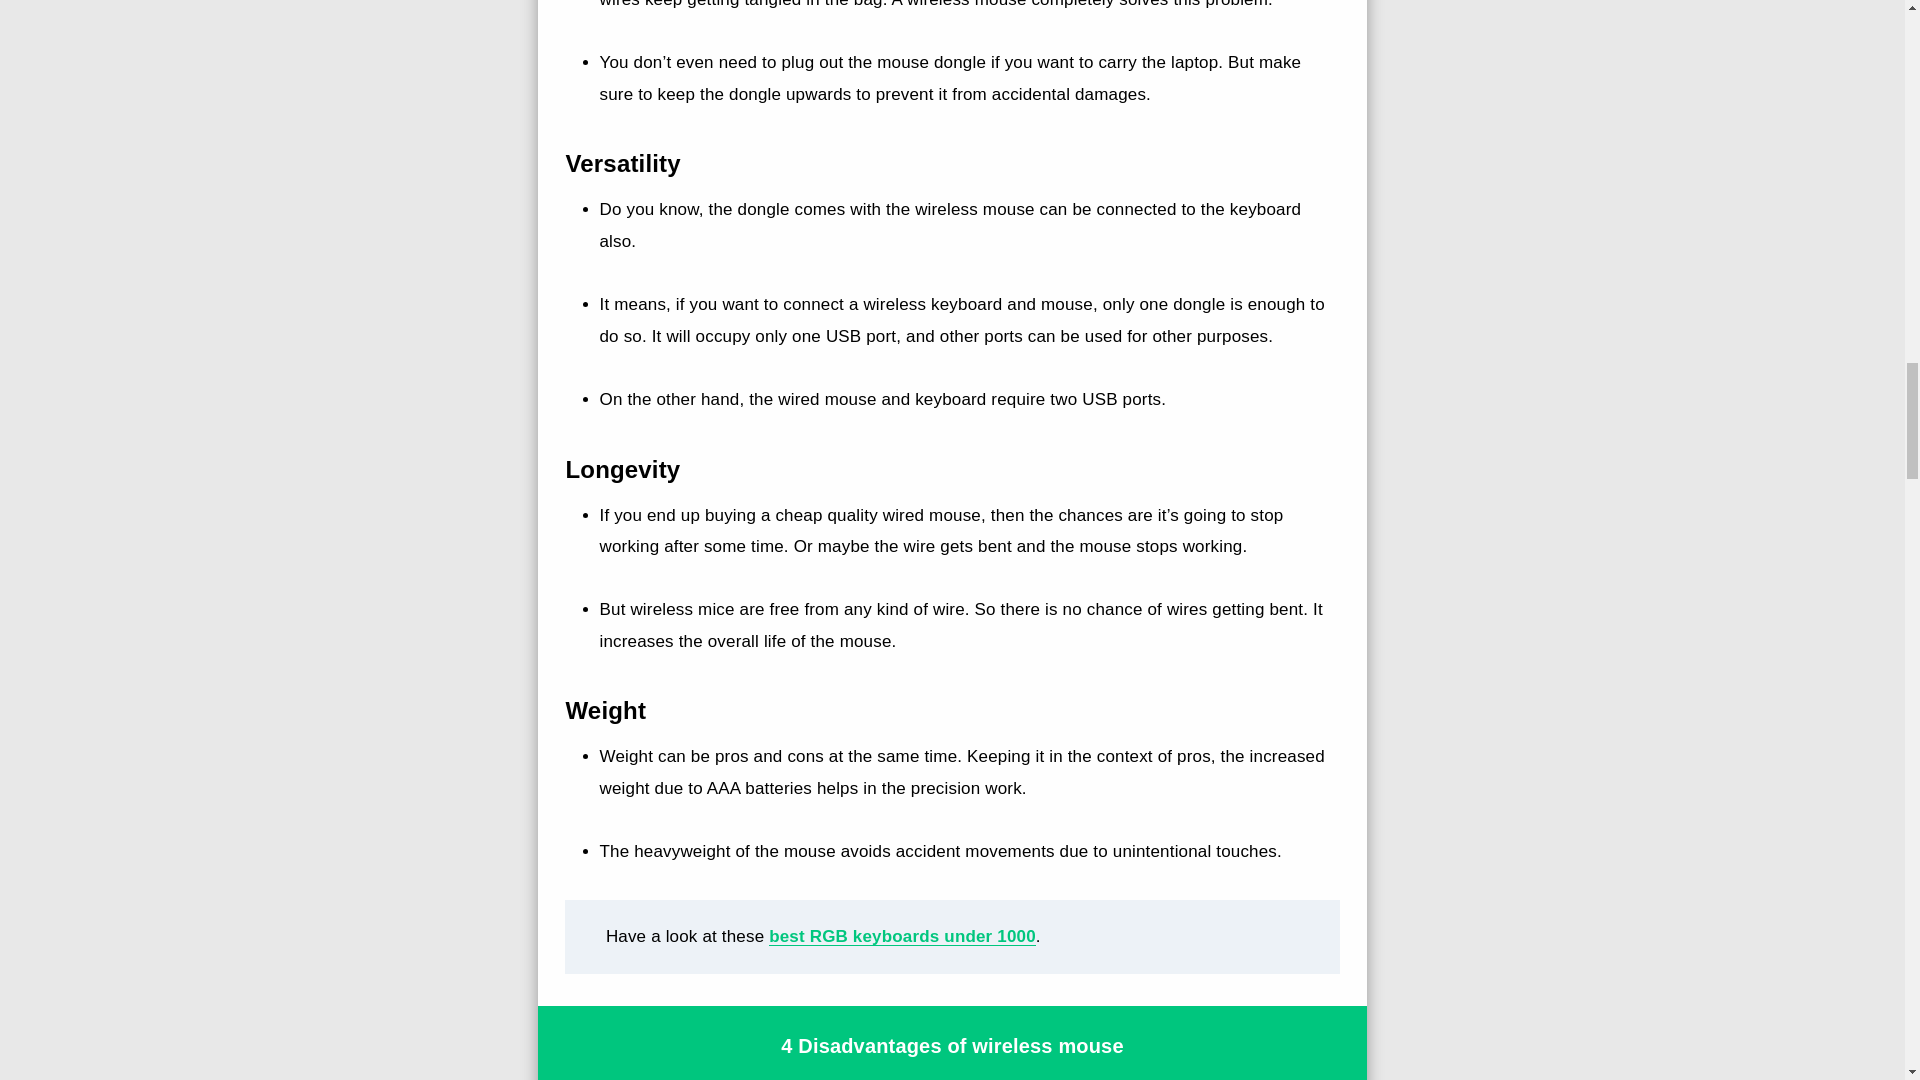  I want to click on best RGB keyboards under 1000, so click(902, 936).